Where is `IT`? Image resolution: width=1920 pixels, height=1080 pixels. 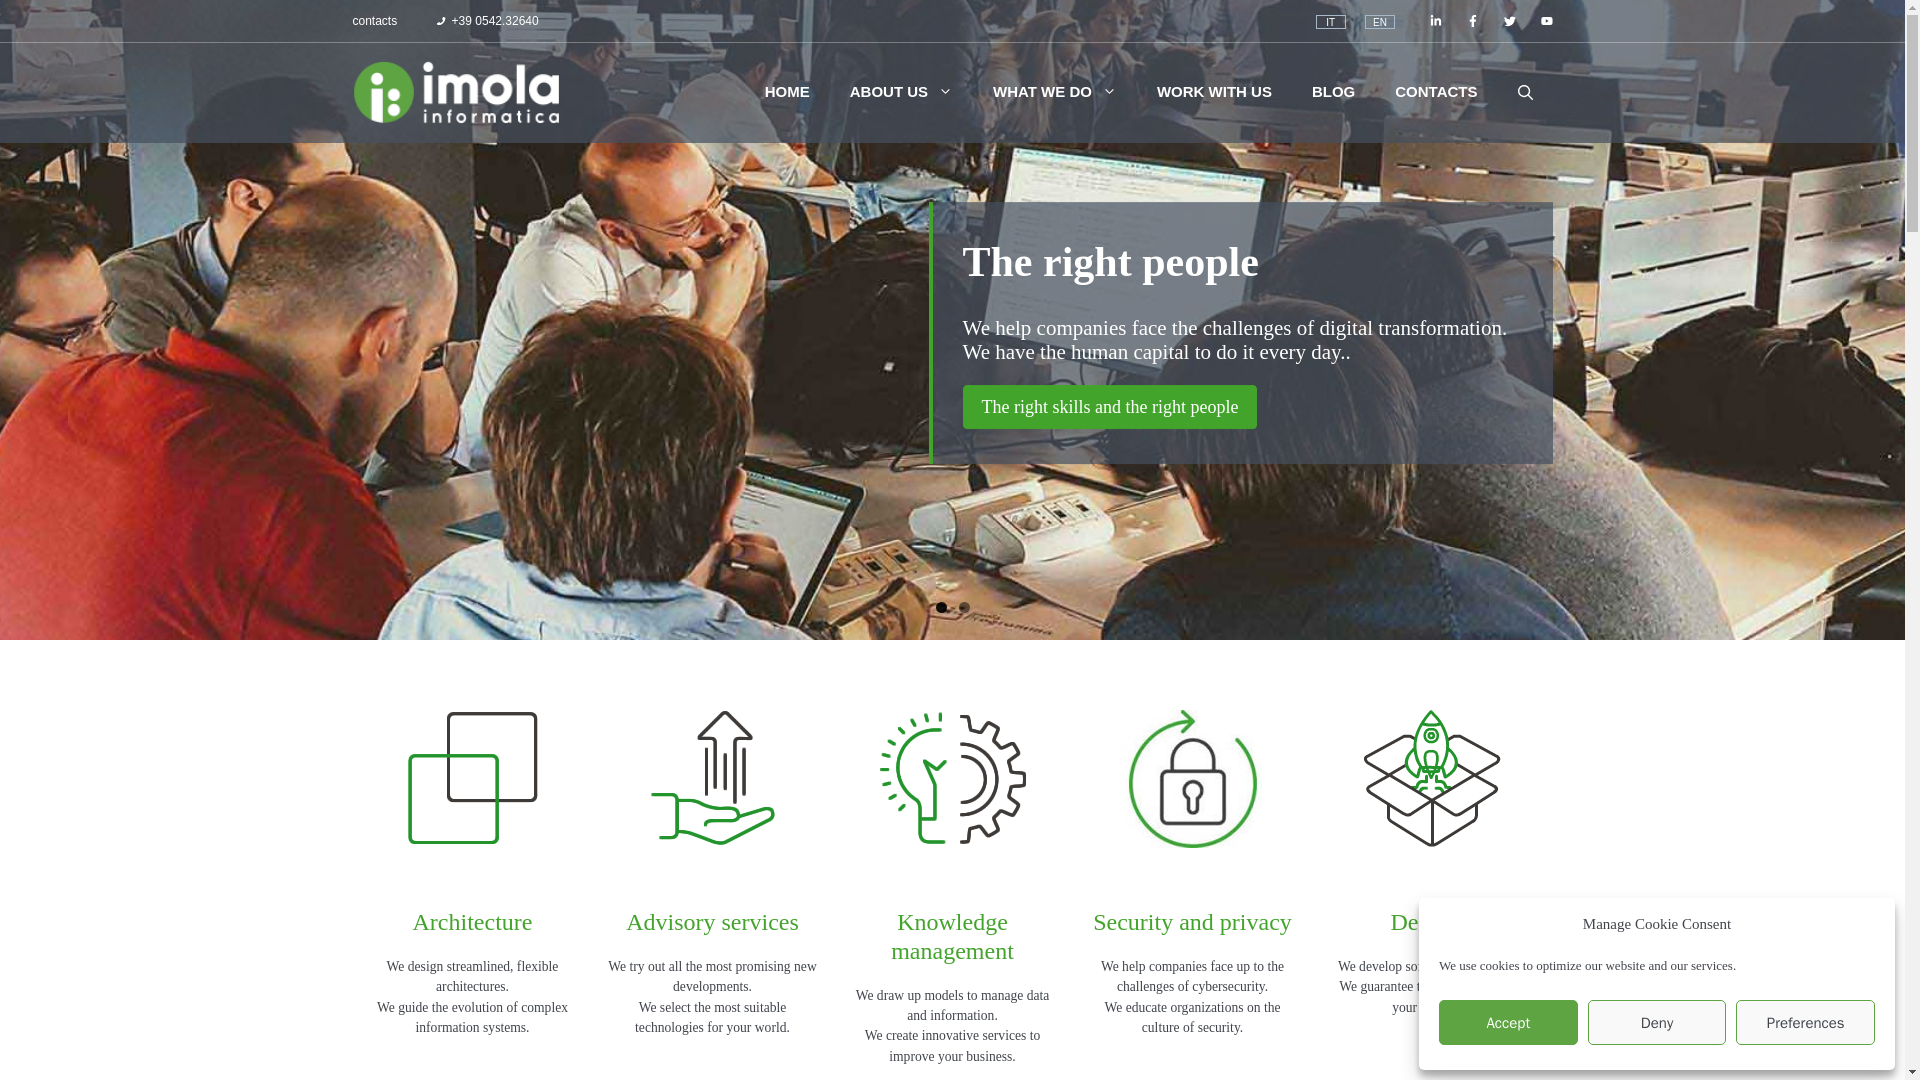 IT is located at coordinates (1330, 22).